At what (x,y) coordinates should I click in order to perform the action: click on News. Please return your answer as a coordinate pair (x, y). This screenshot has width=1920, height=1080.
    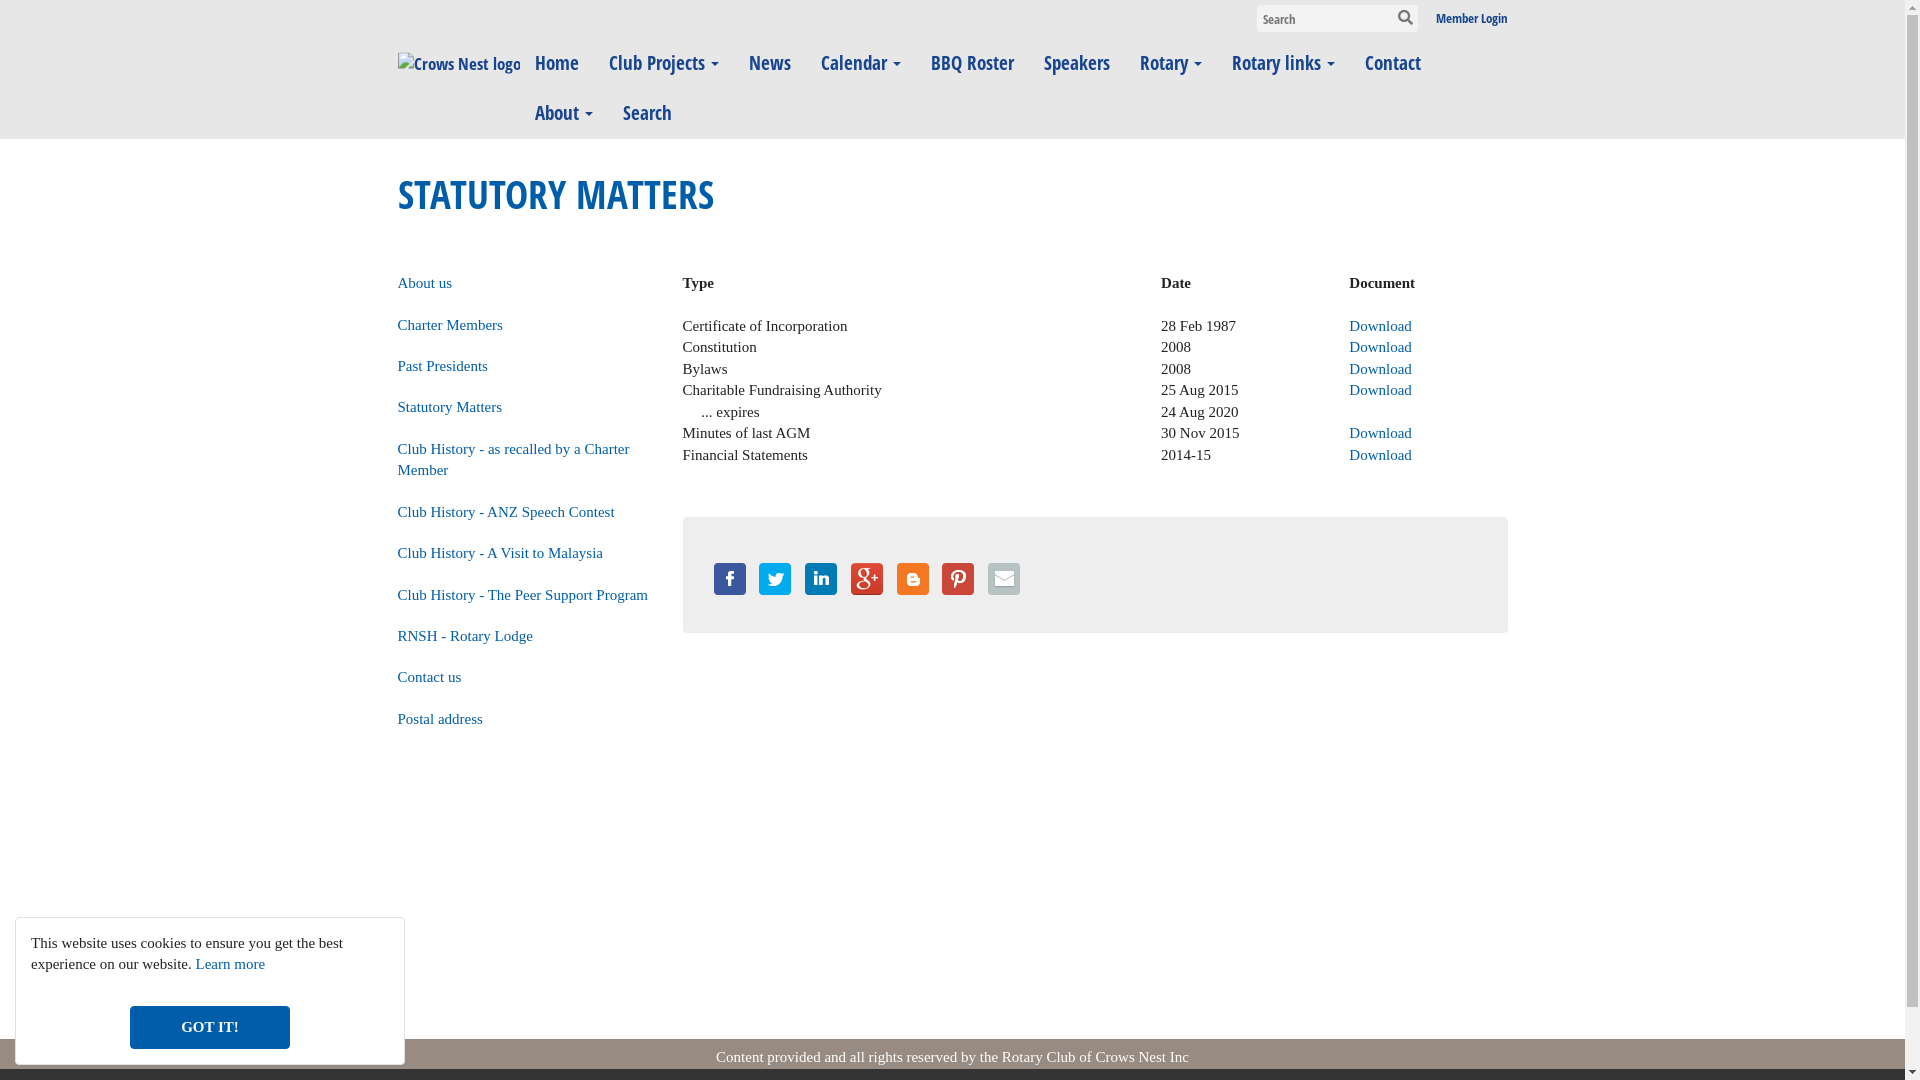
    Looking at the image, I should click on (770, 63).